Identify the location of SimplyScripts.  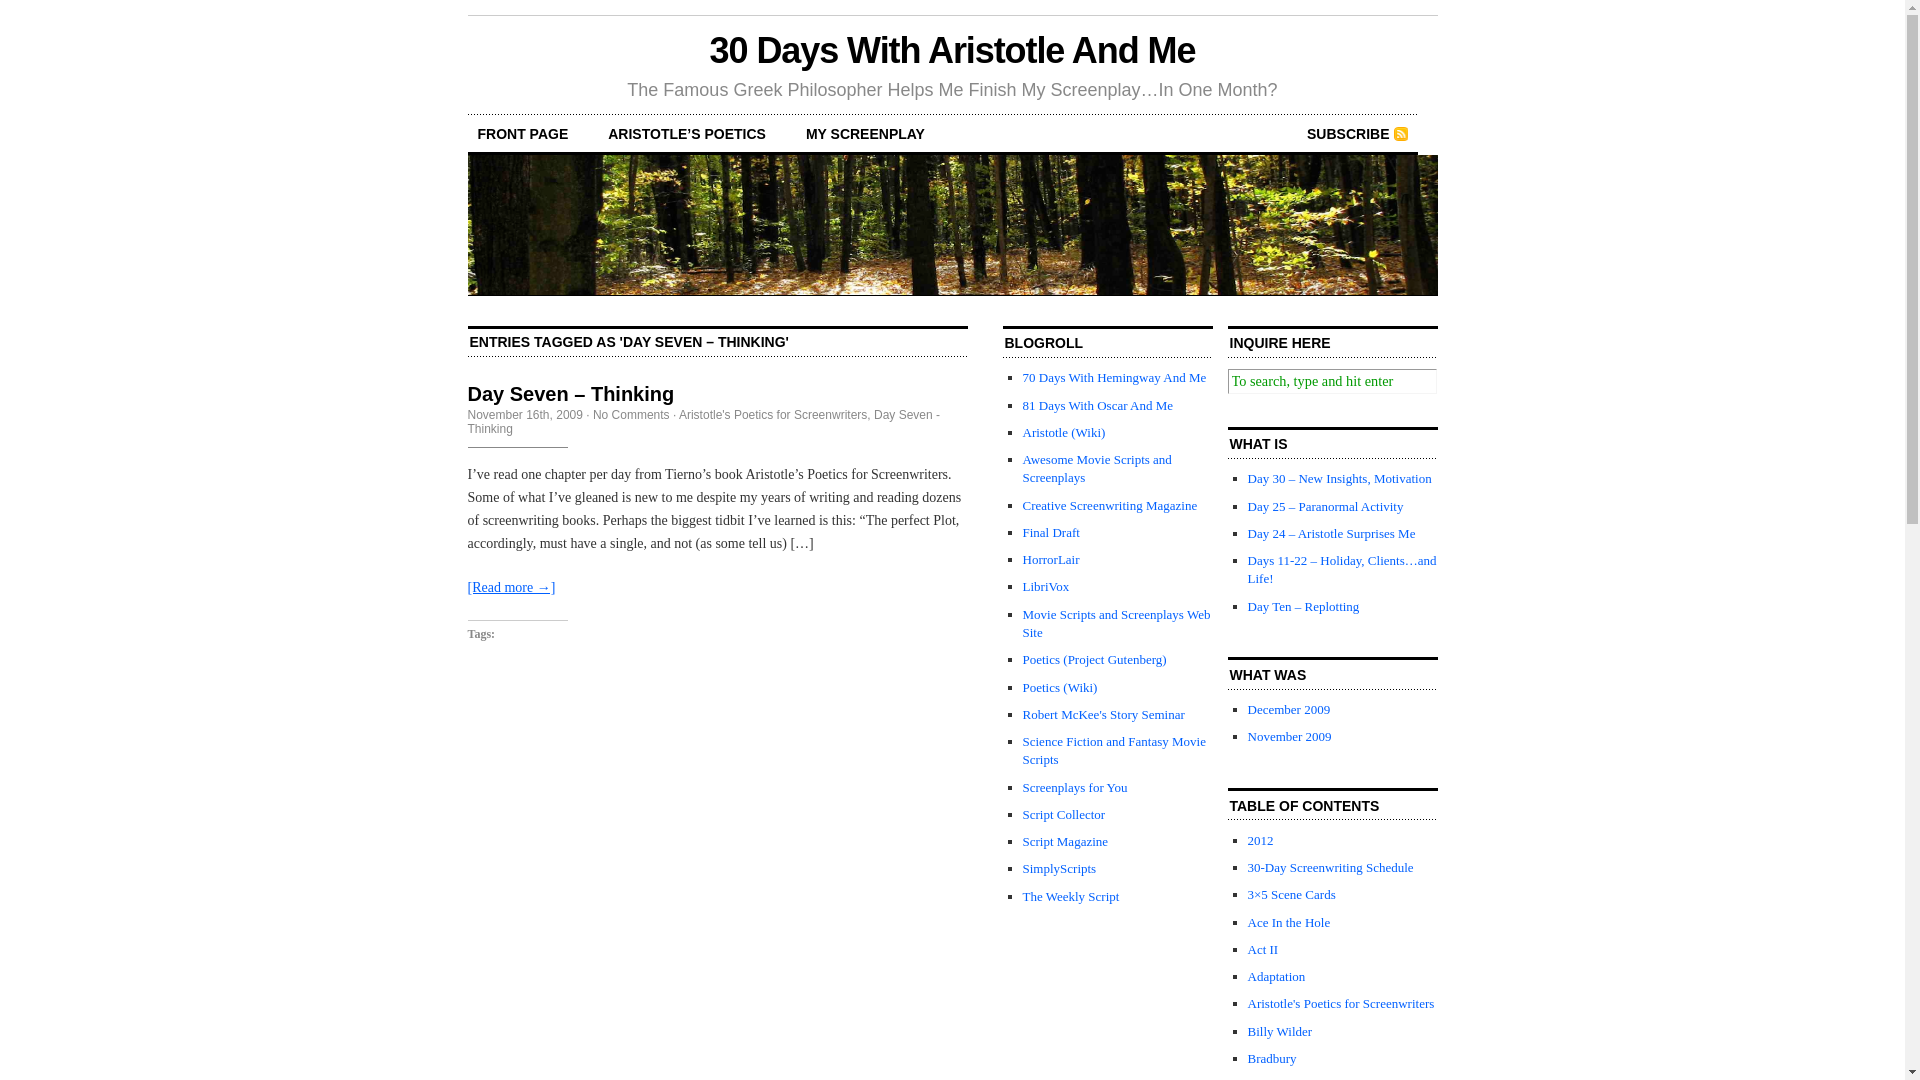
(1059, 868).